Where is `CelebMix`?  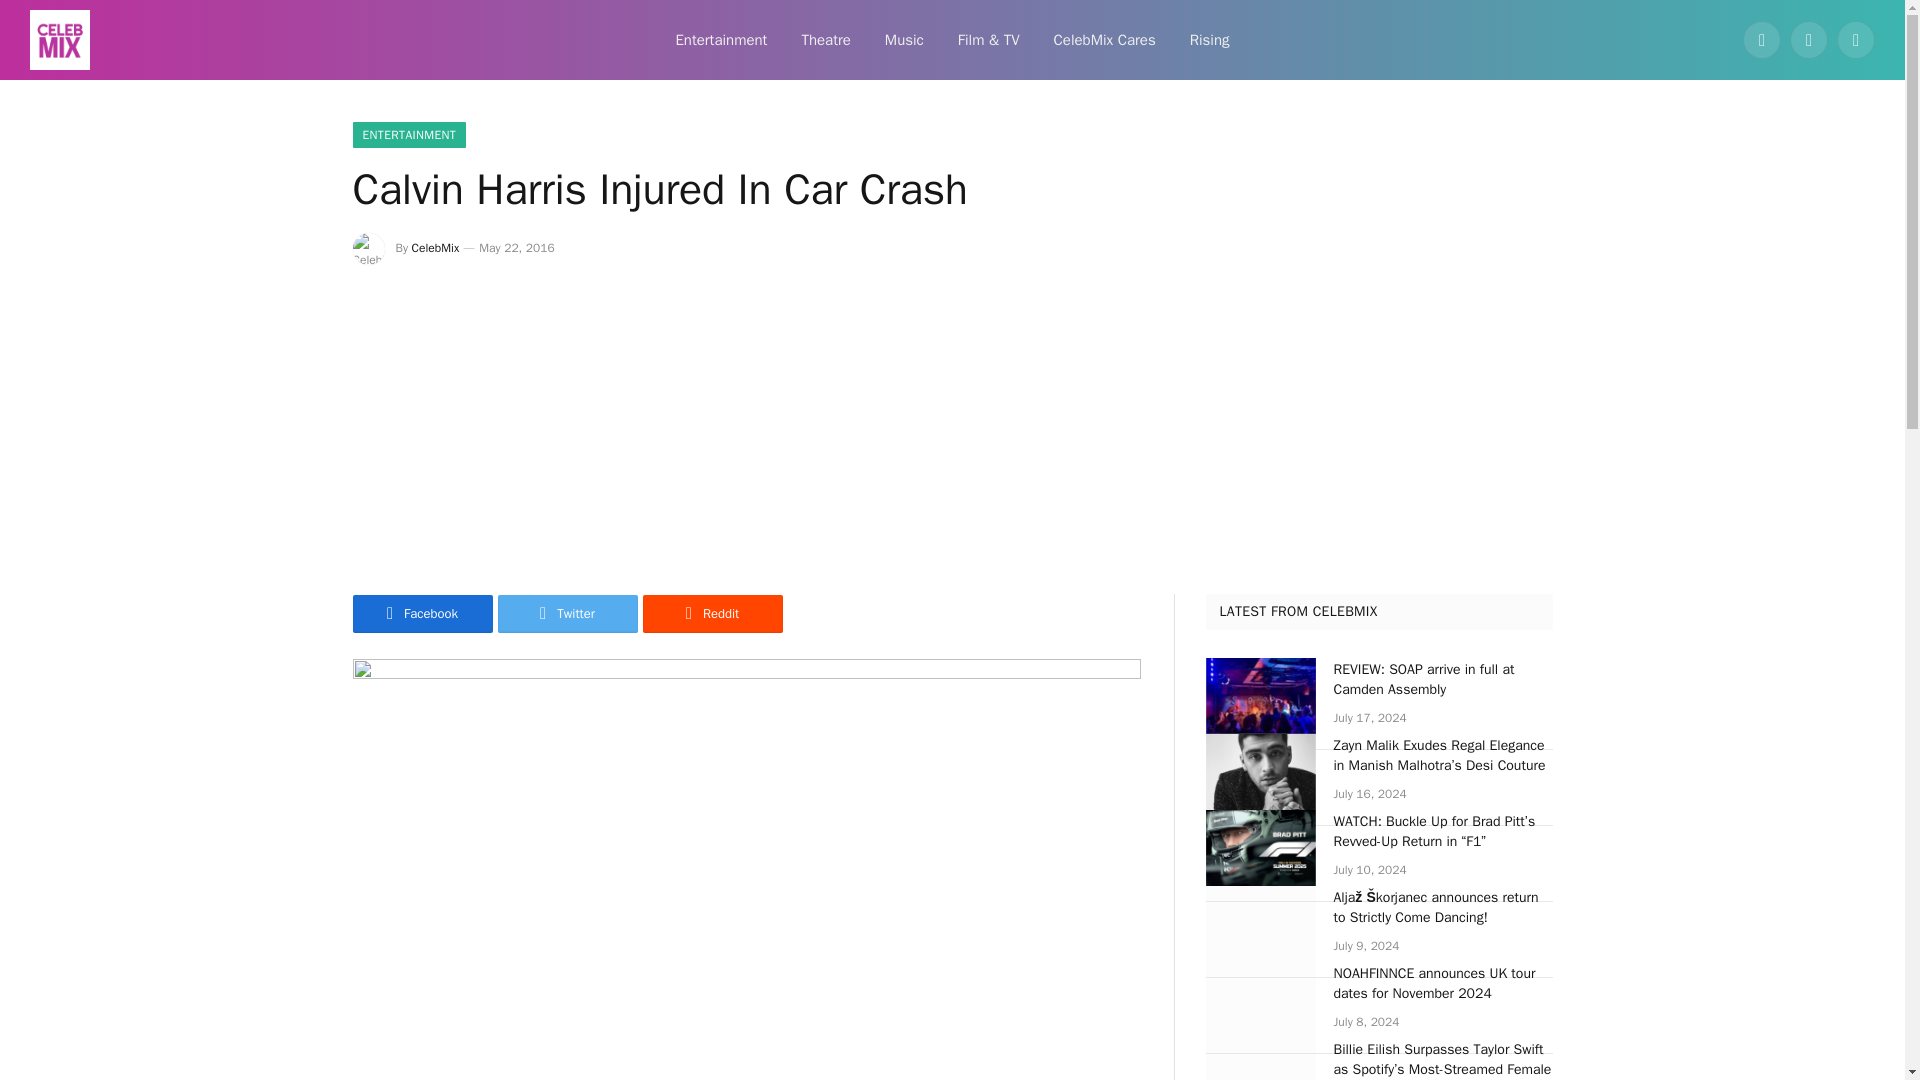 CelebMix is located at coordinates (436, 247).